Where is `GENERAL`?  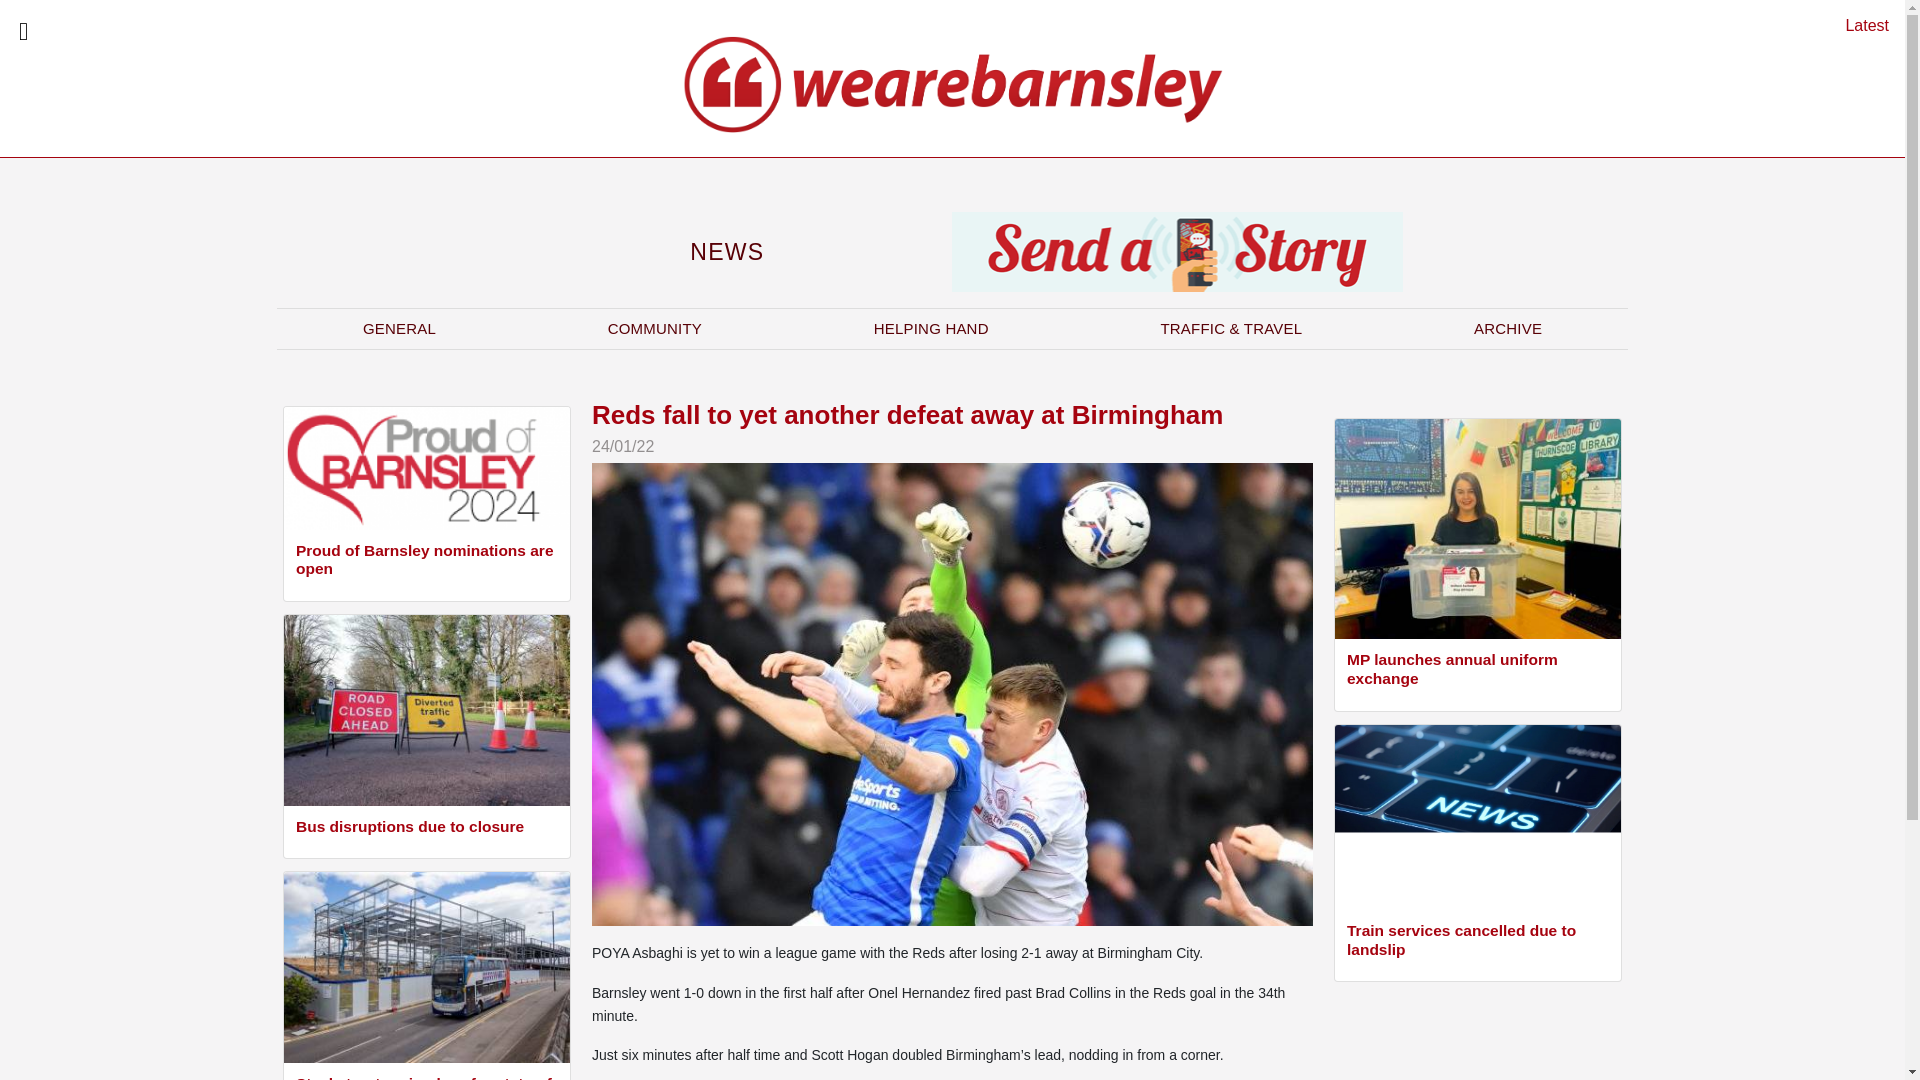 GENERAL is located at coordinates (399, 328).